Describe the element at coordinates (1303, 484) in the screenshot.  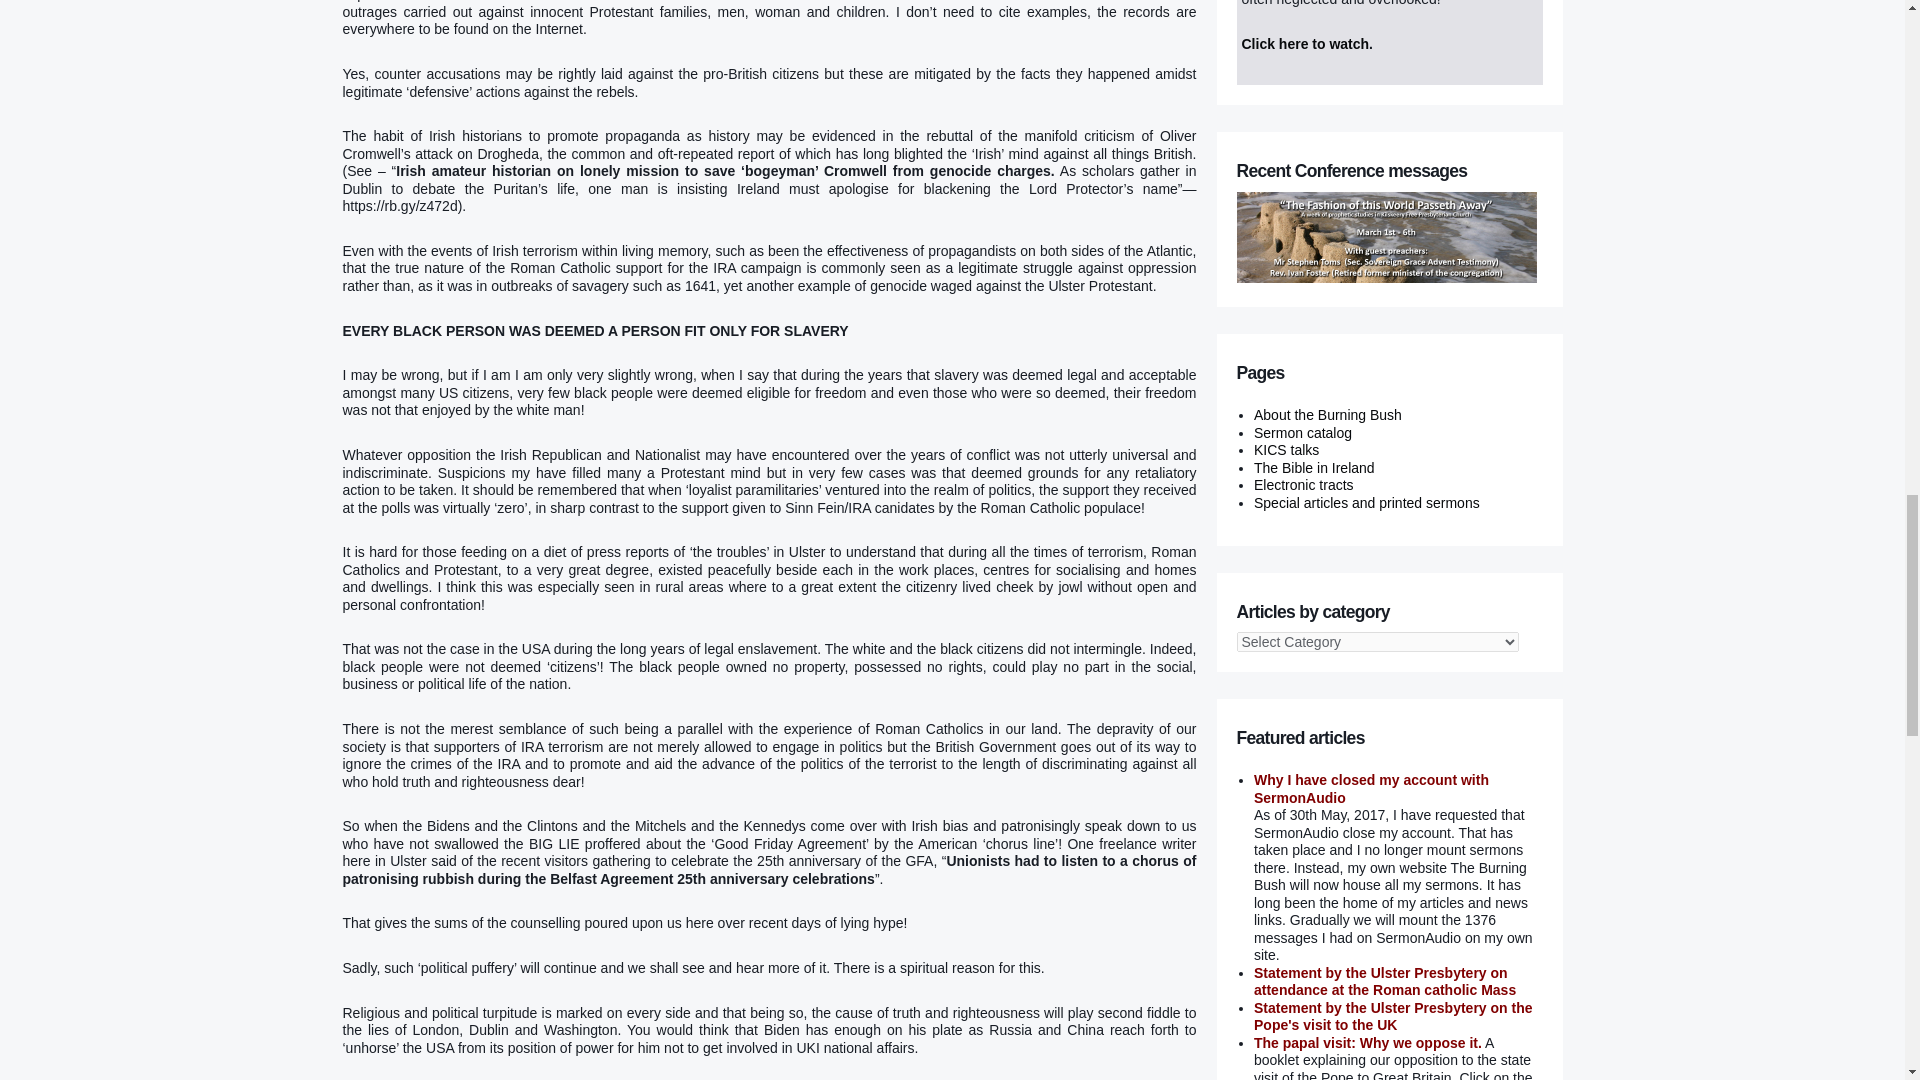
I see `Electronic tracts` at that location.